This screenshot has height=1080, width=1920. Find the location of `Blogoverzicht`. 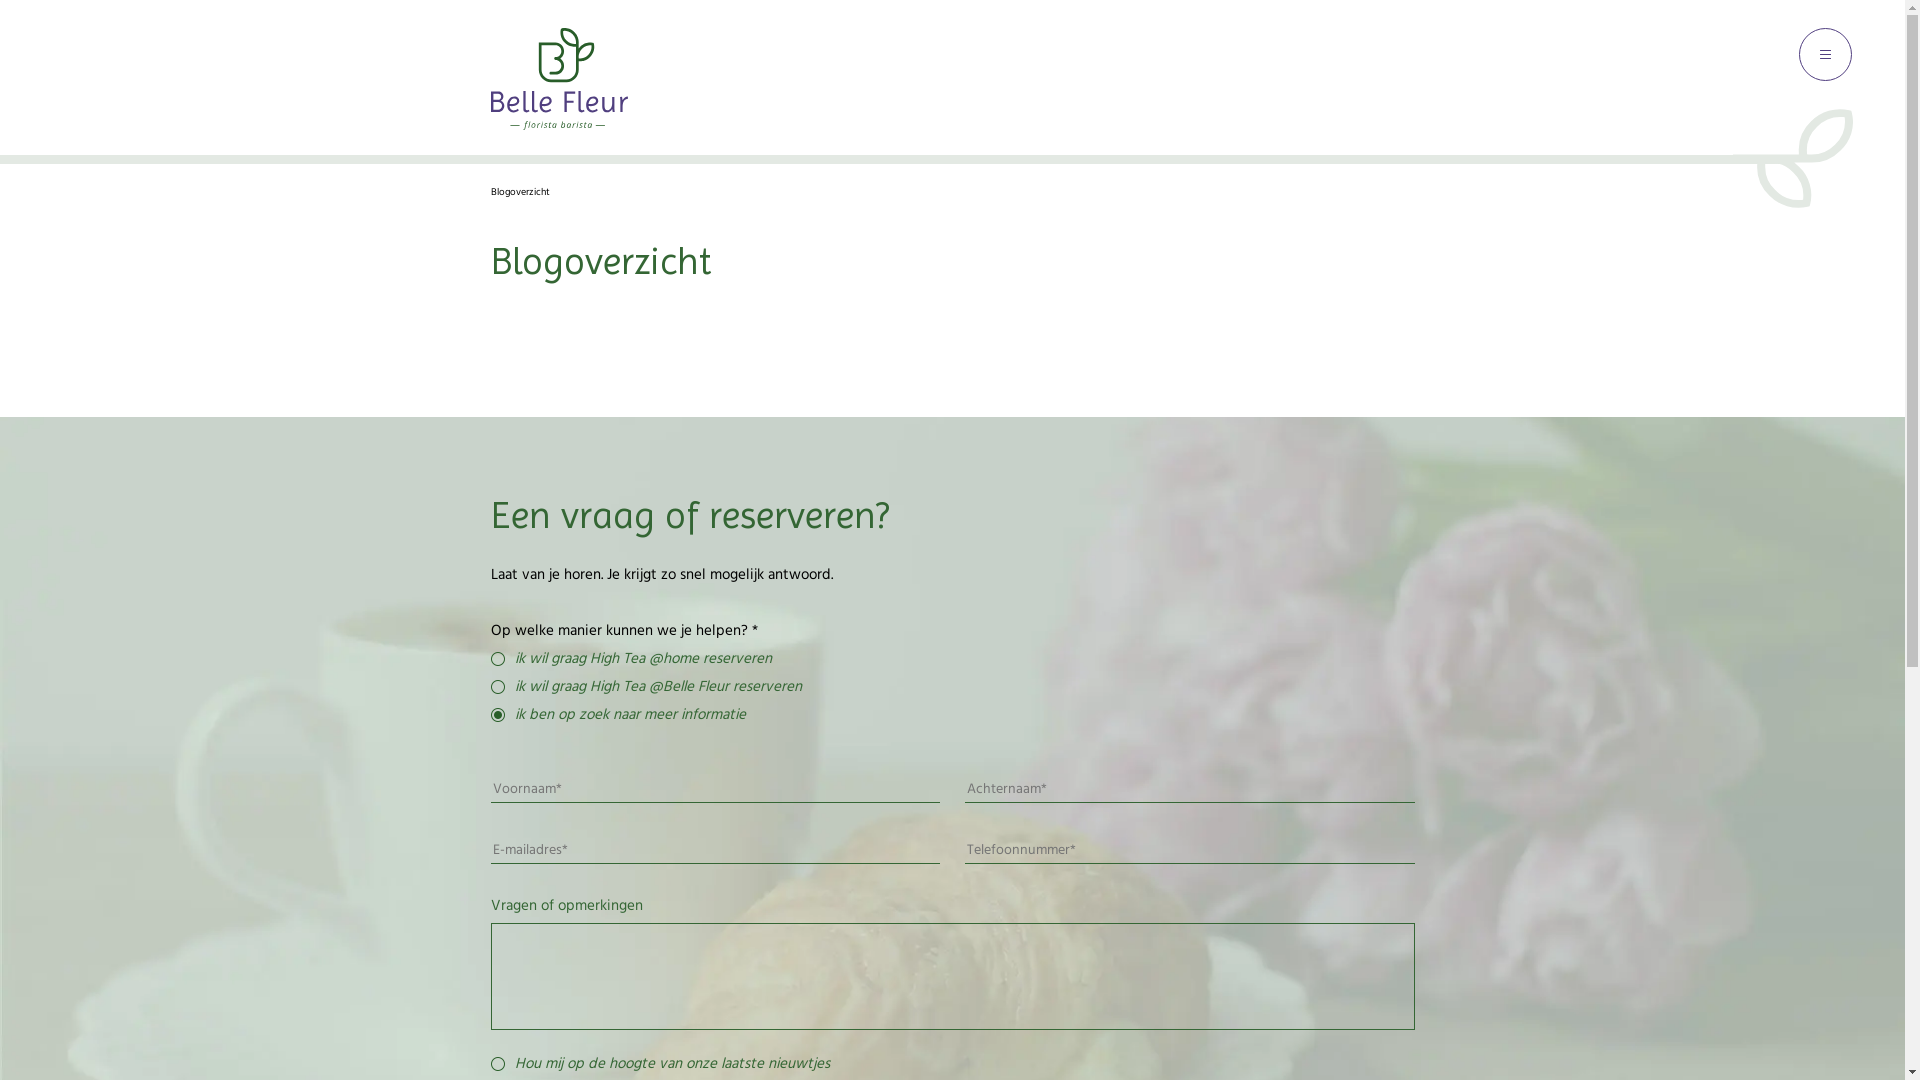

Blogoverzicht is located at coordinates (519, 192).